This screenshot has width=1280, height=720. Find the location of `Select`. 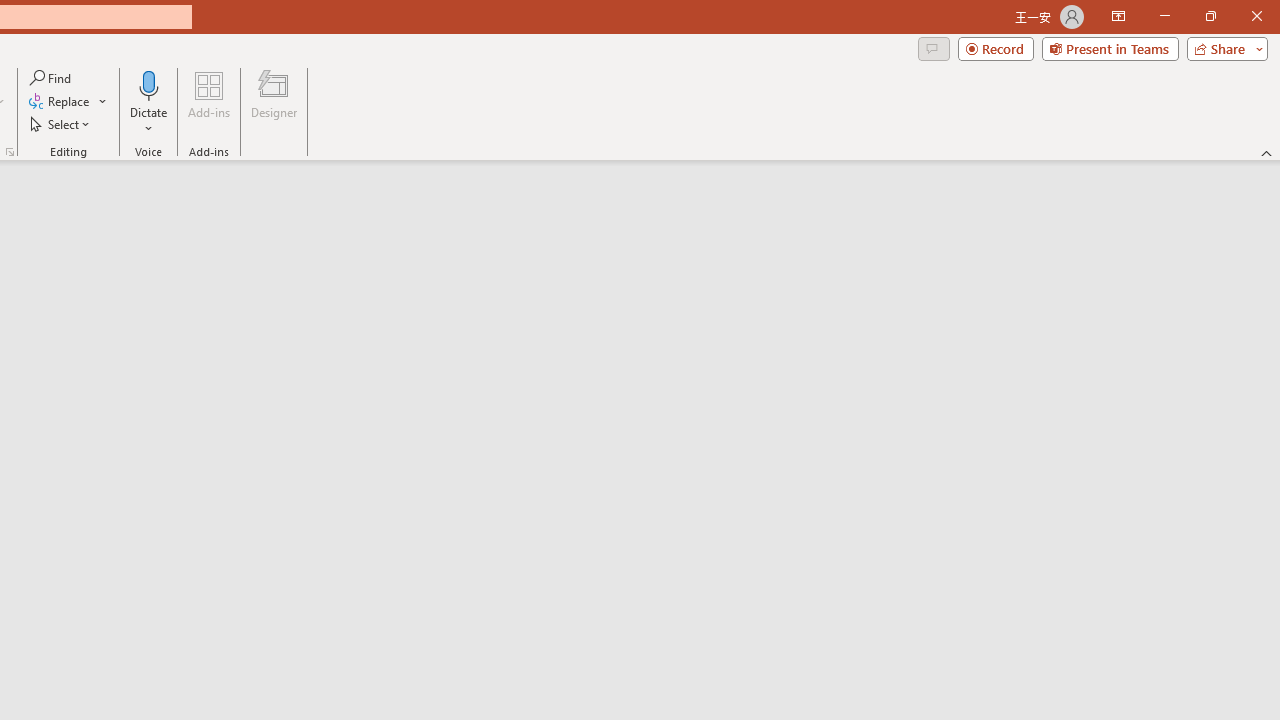

Select is located at coordinates (61, 124).